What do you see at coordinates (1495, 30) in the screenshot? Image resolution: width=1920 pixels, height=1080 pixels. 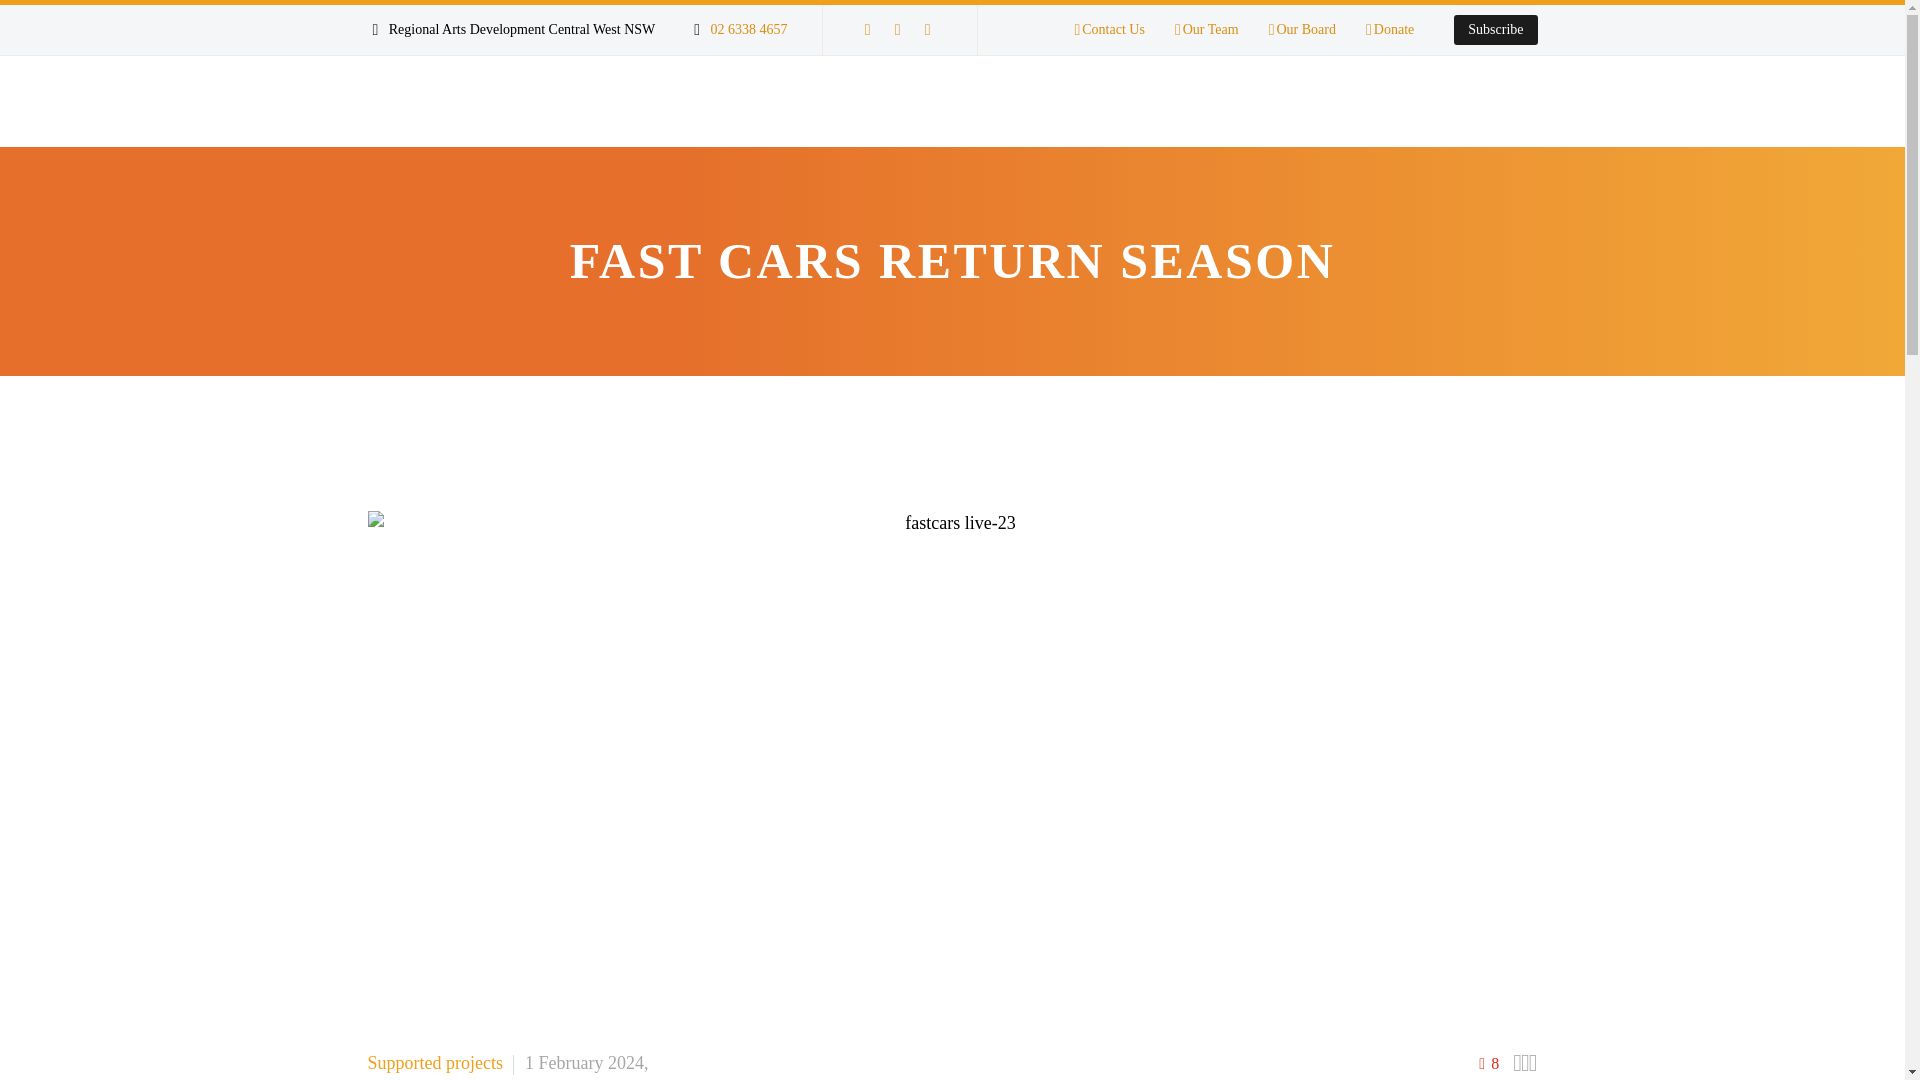 I see `Subscribe` at bounding box center [1495, 30].